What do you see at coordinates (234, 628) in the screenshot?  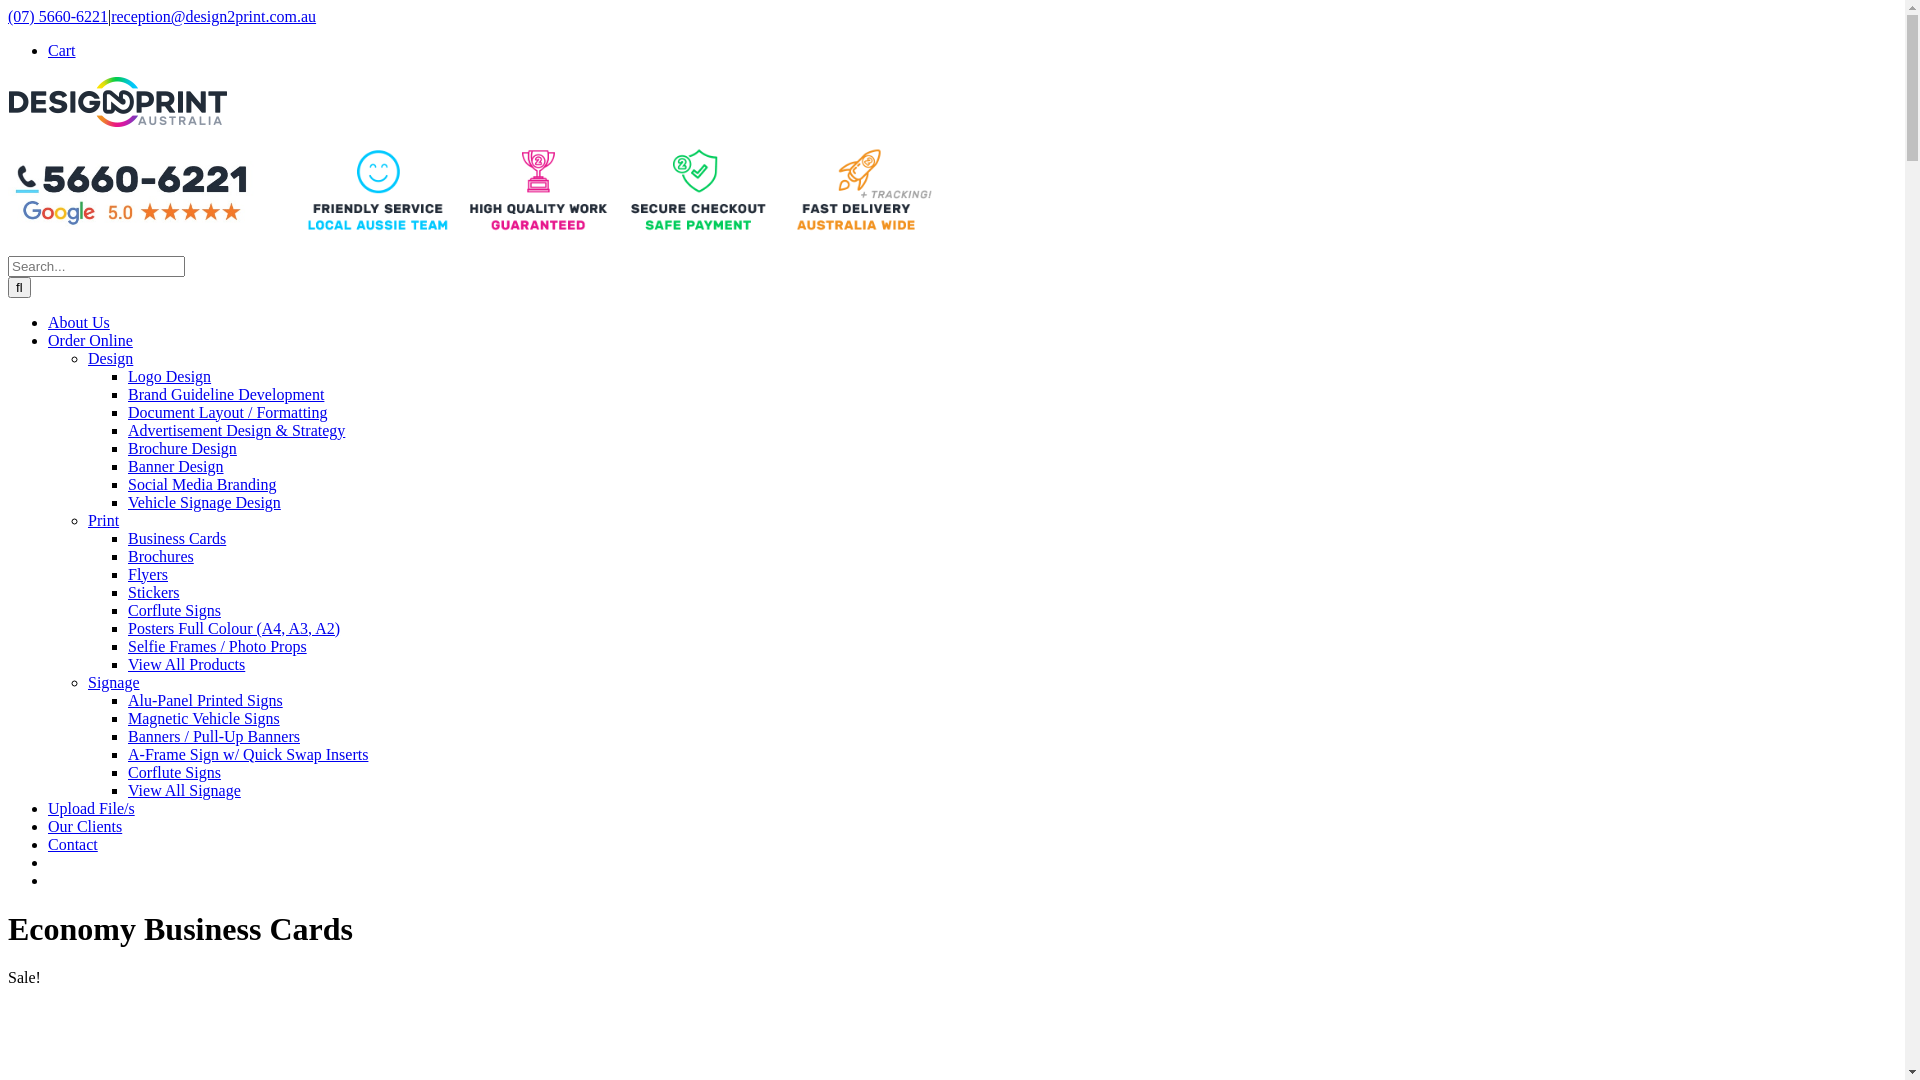 I see `Posters Full Colour (A4, A3, A2)` at bounding box center [234, 628].